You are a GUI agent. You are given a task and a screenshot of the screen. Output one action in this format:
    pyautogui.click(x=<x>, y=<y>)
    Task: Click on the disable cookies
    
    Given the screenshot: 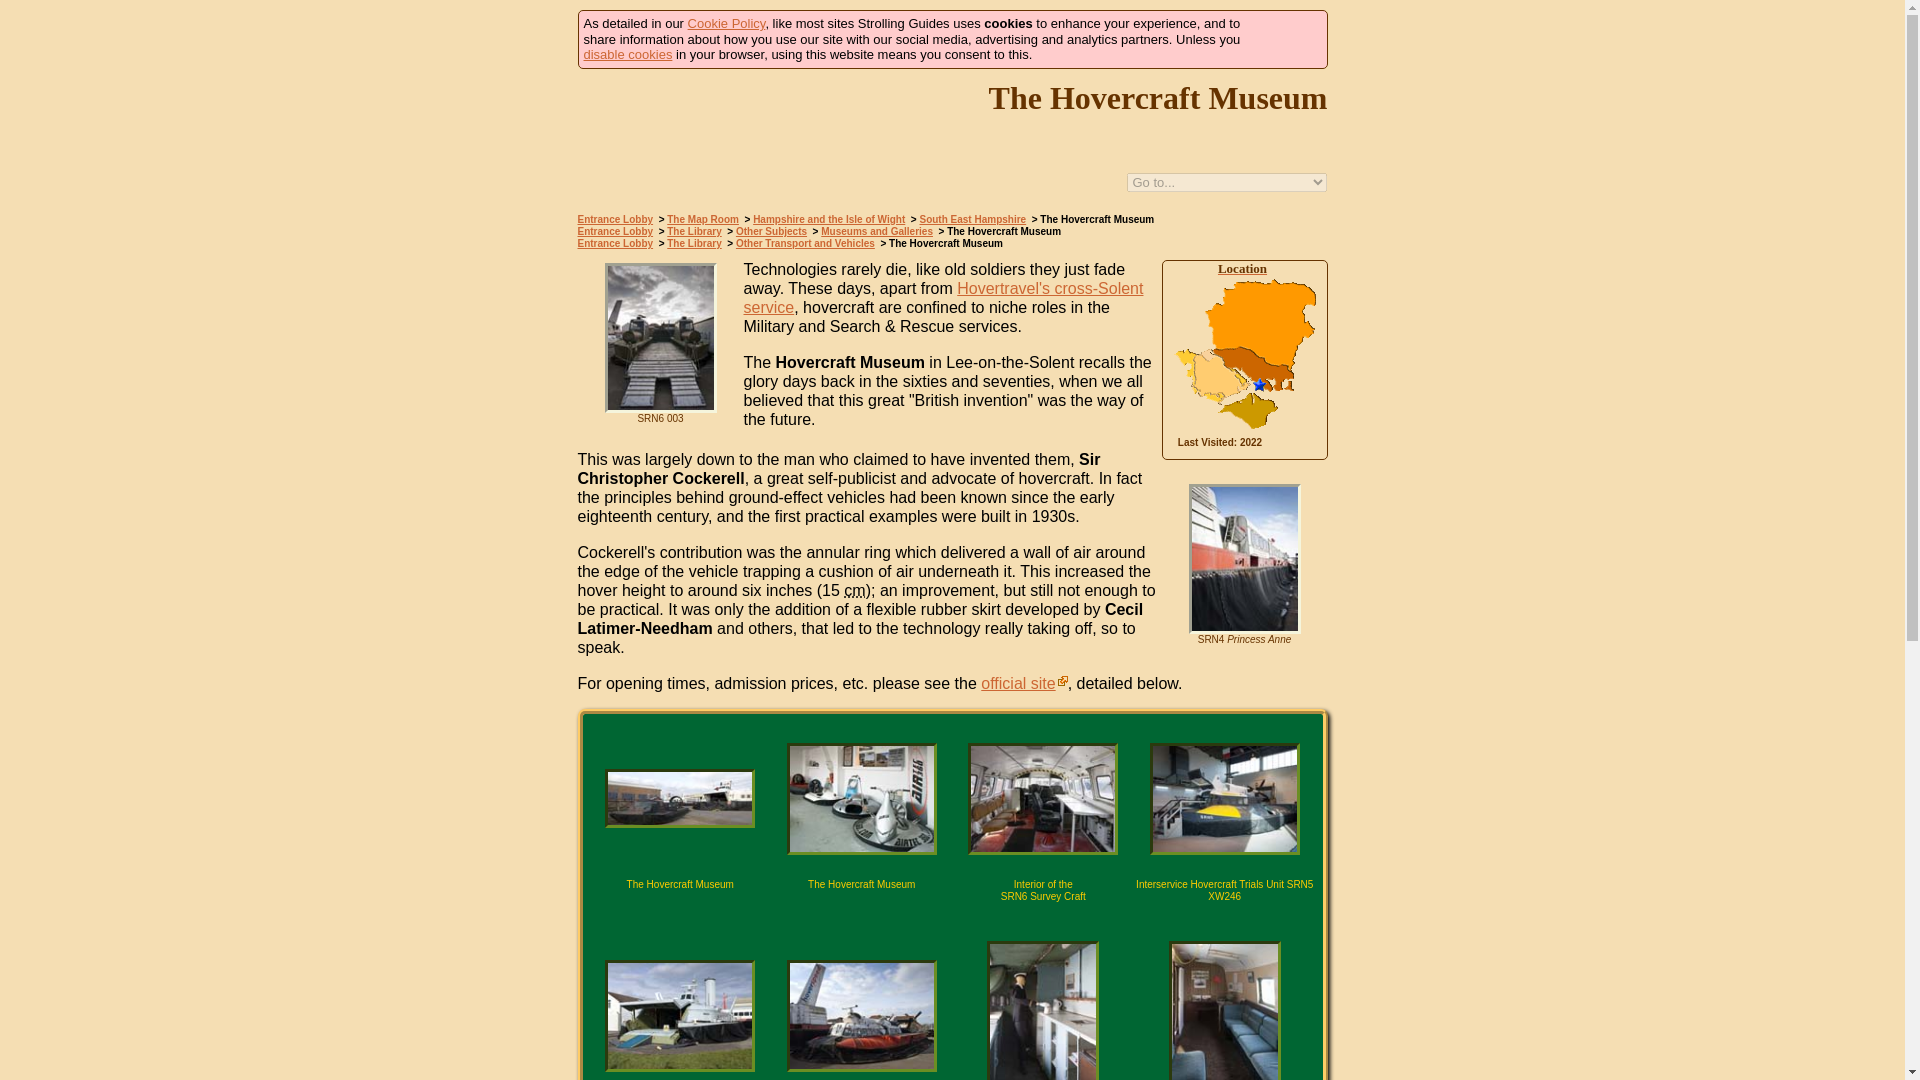 What is the action you would take?
    pyautogui.click(x=628, y=54)
    